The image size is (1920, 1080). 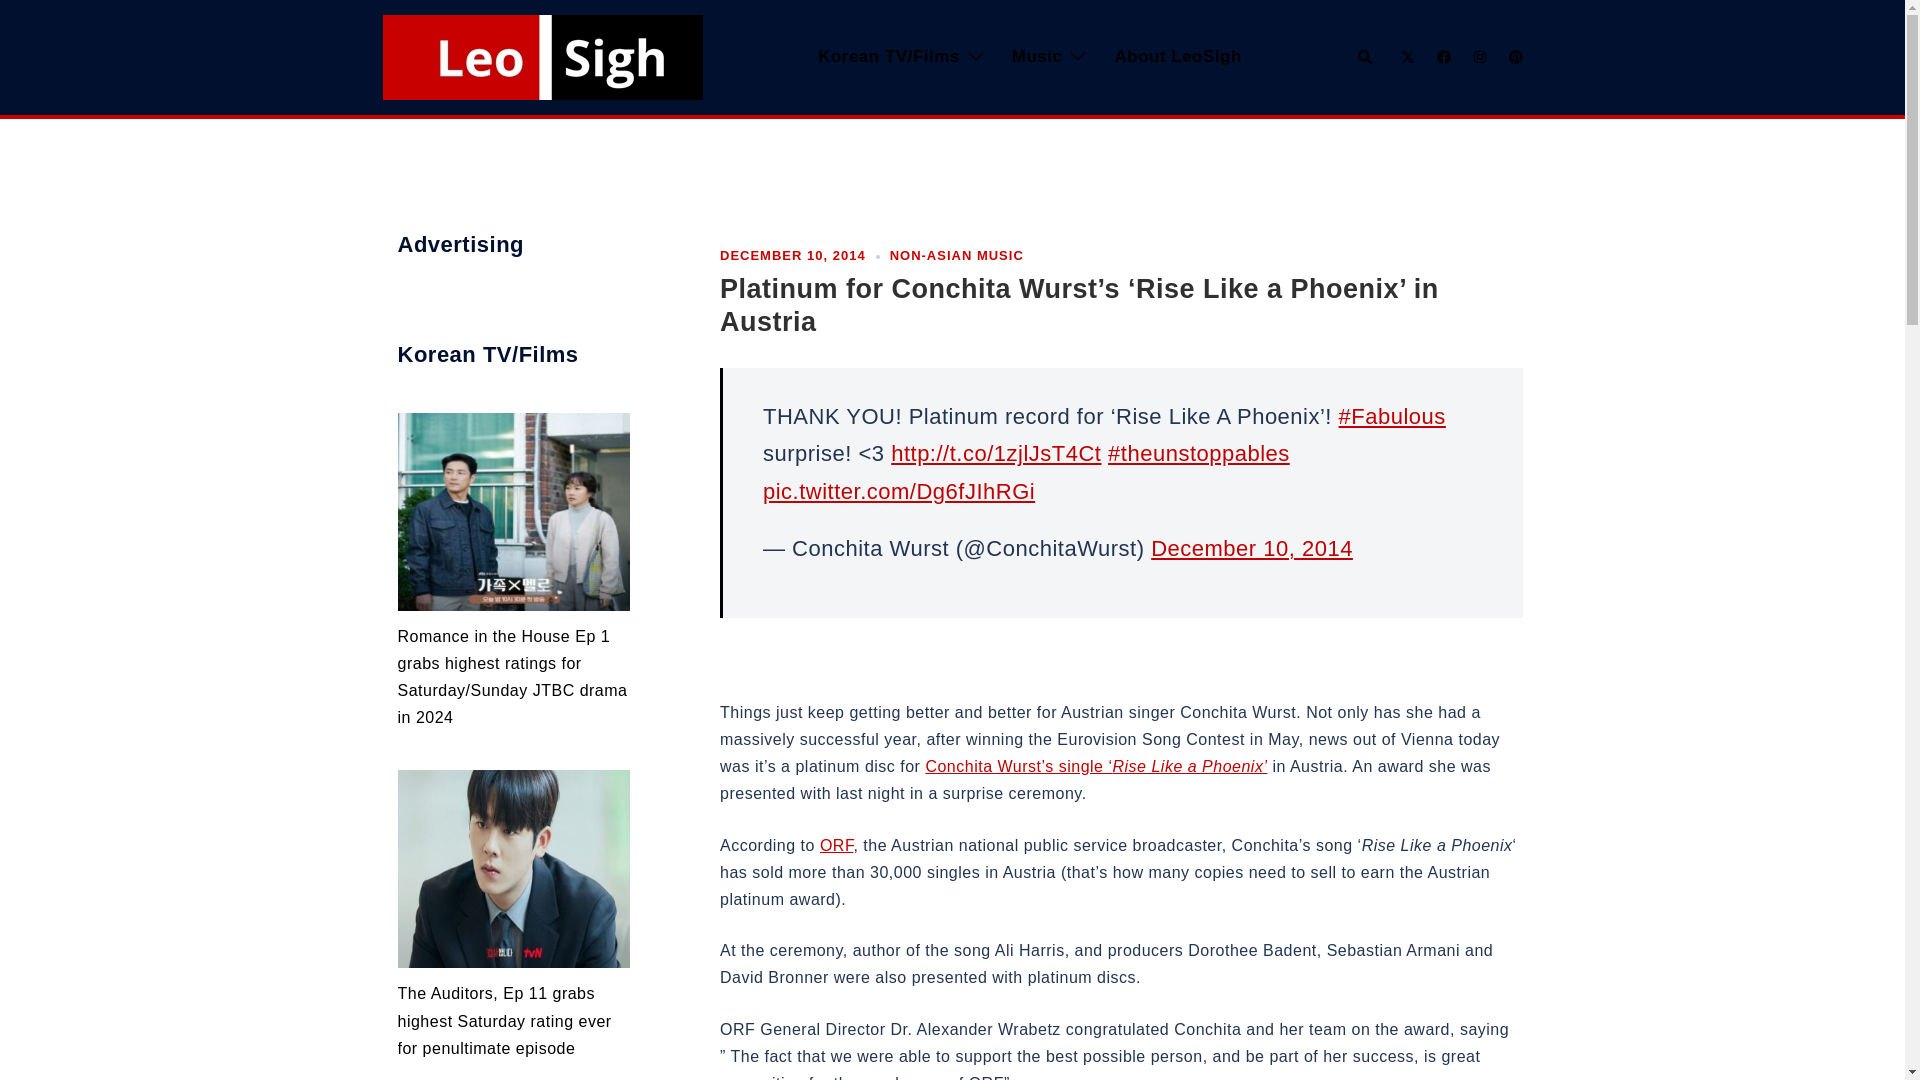 I want to click on DECEMBER 10, 2014, so click(x=792, y=256).